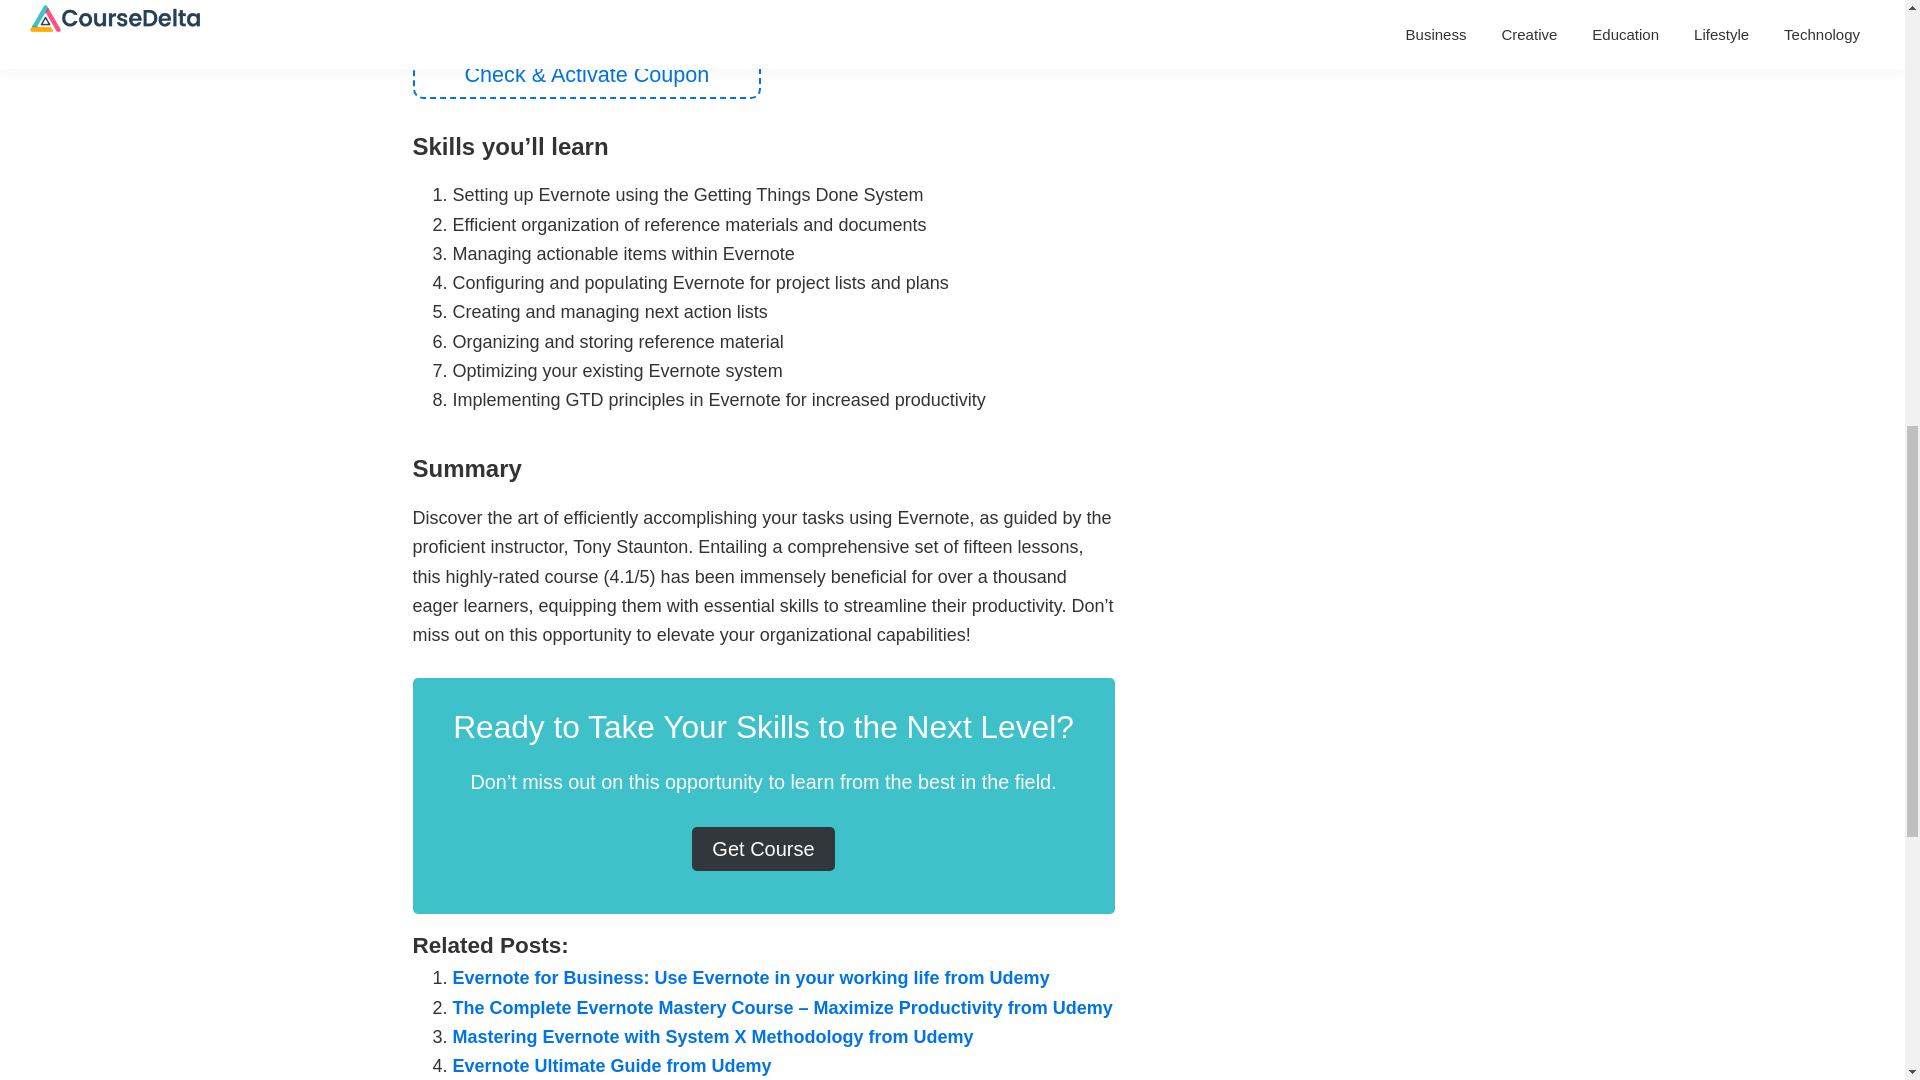 Image resolution: width=1920 pixels, height=1080 pixels. Describe the element at coordinates (762, 848) in the screenshot. I see `Get Course` at that location.